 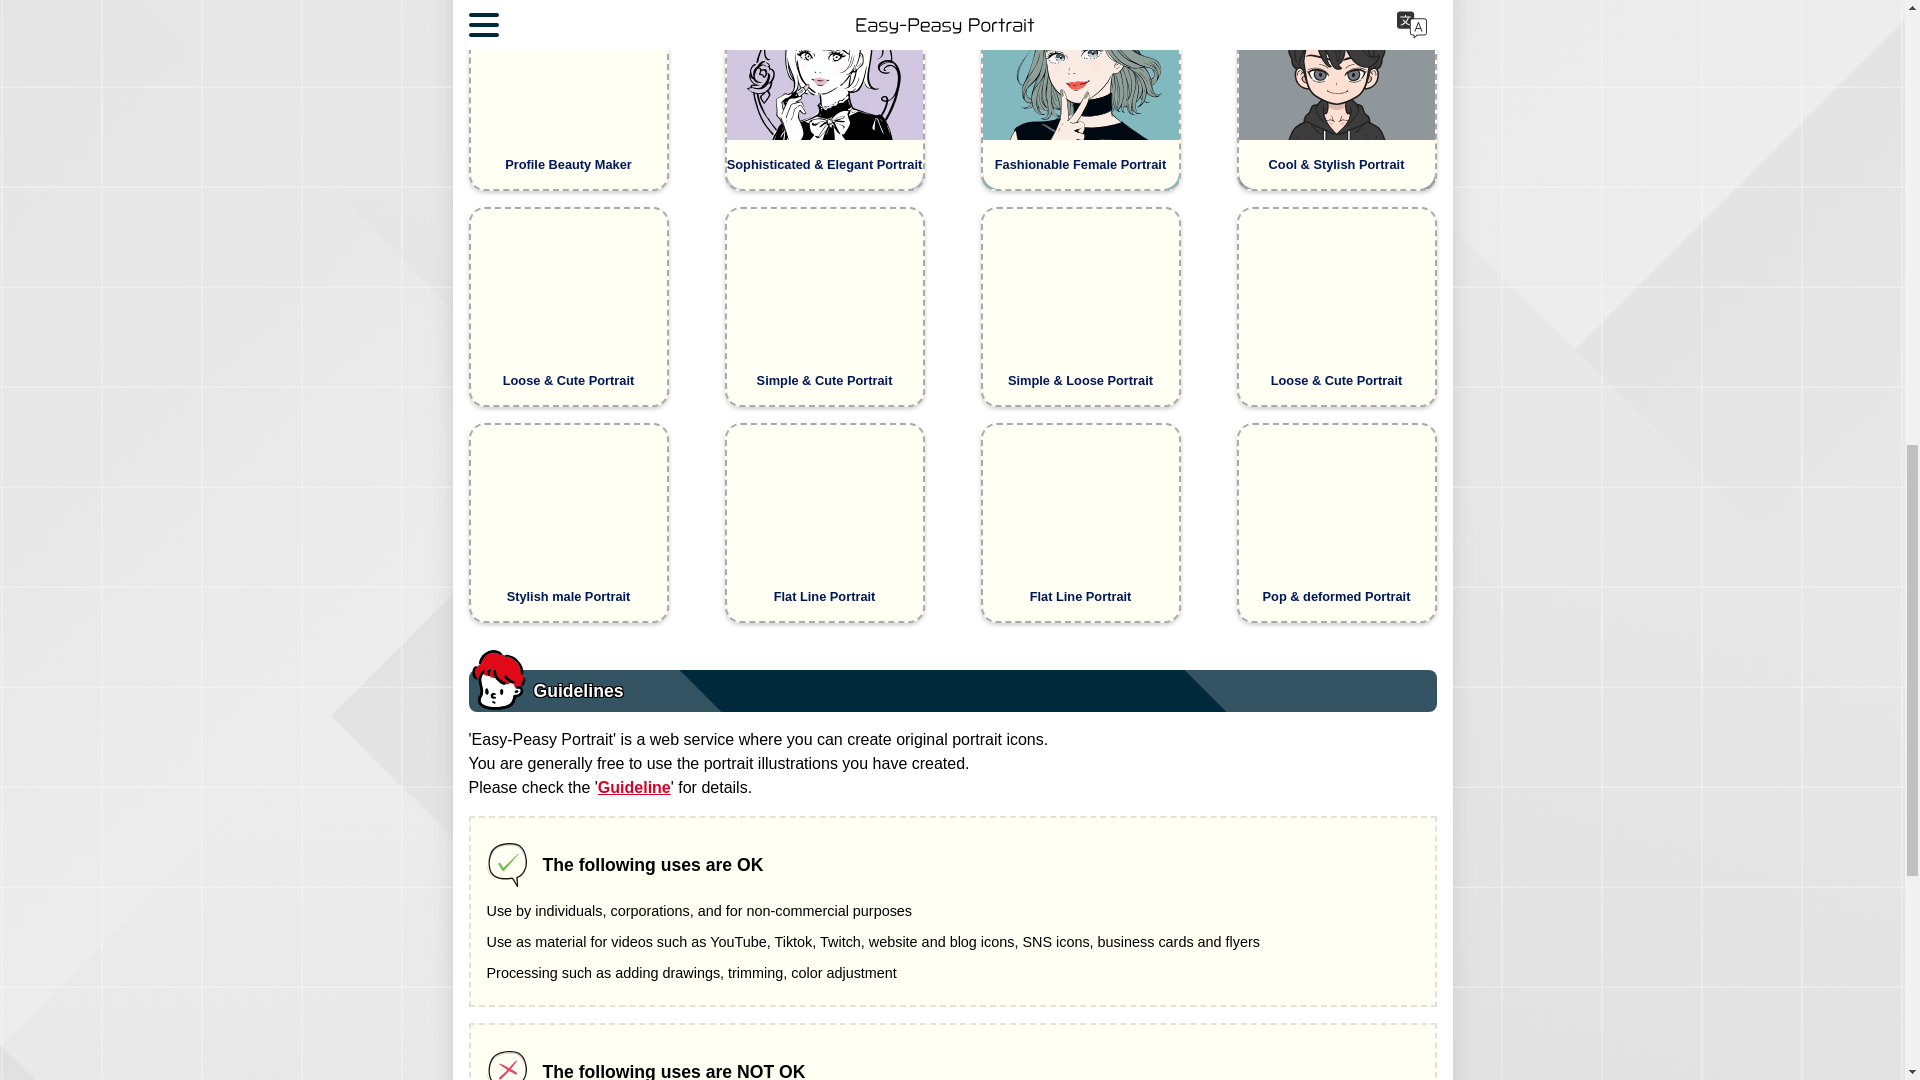 What do you see at coordinates (568, 96) in the screenshot?
I see `Profile Beauty Maker` at bounding box center [568, 96].